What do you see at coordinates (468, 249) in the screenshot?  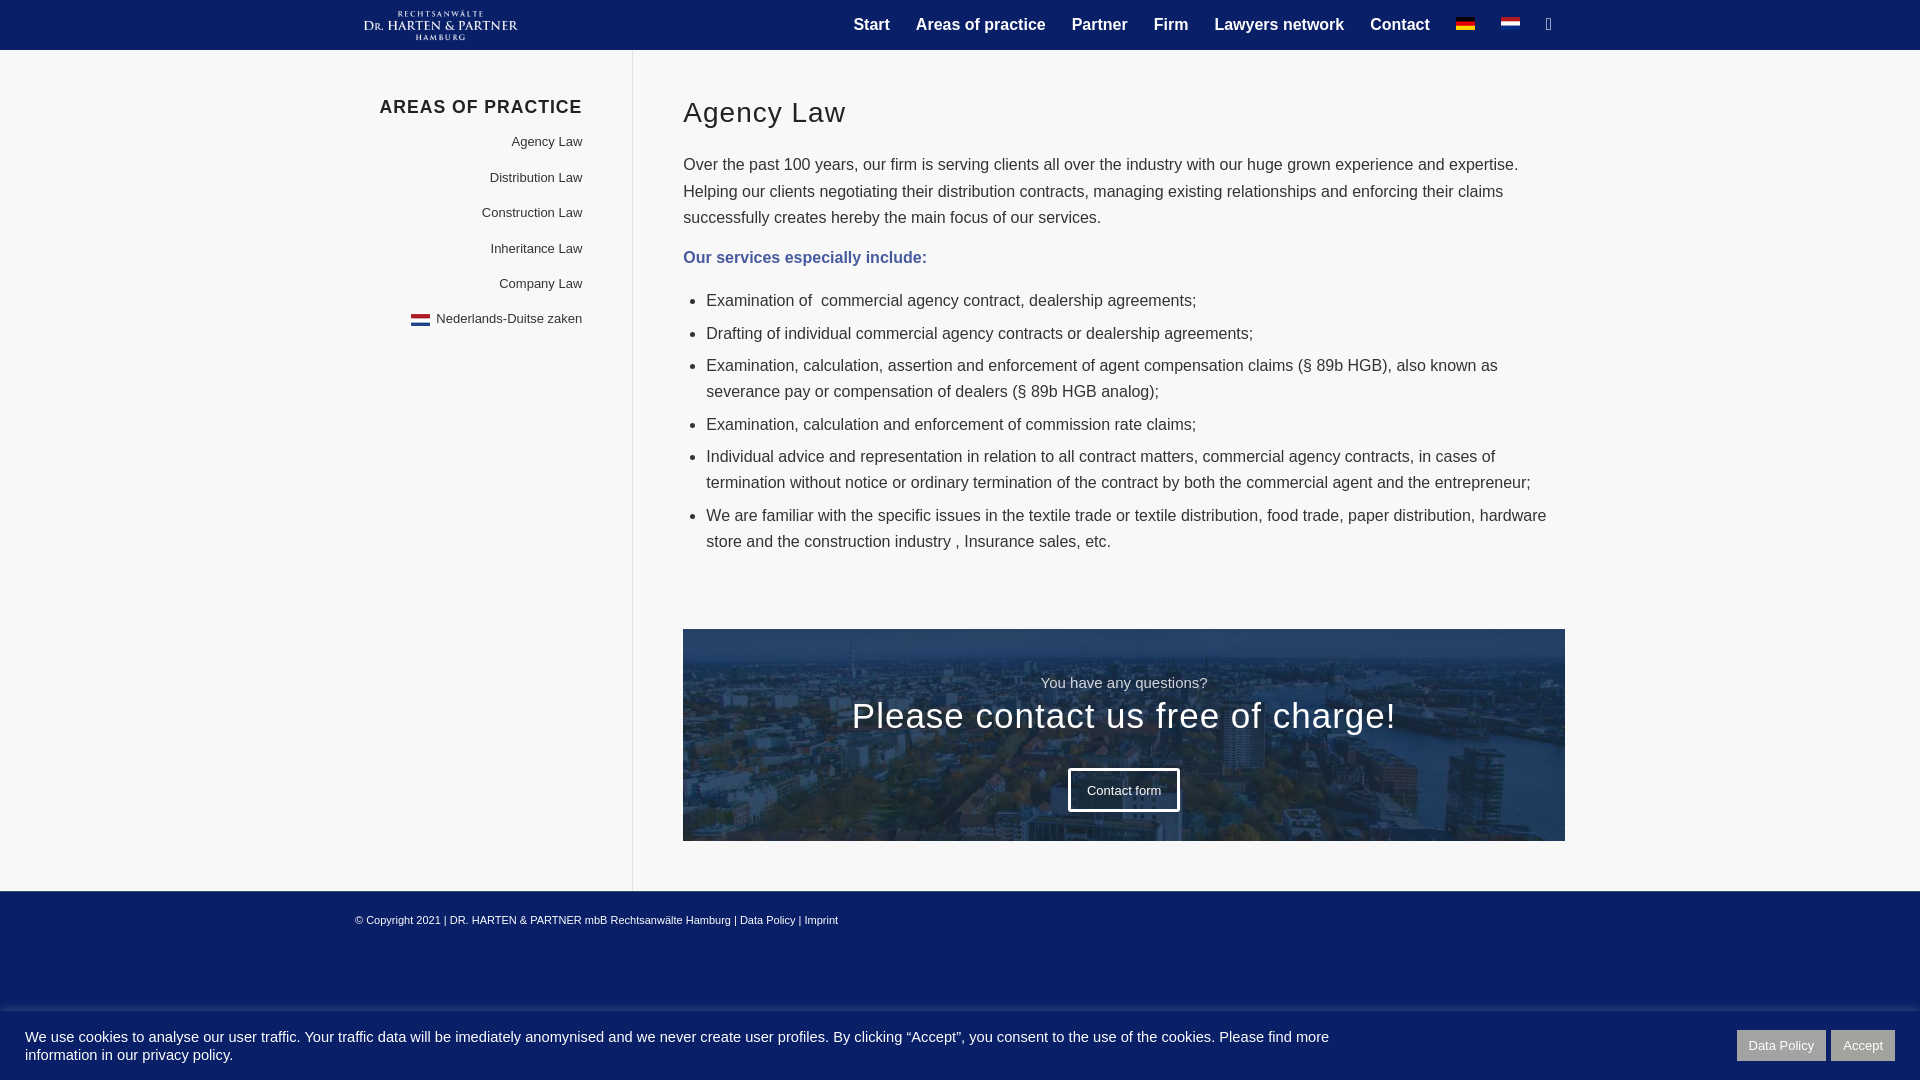 I see `Inheritance Law` at bounding box center [468, 249].